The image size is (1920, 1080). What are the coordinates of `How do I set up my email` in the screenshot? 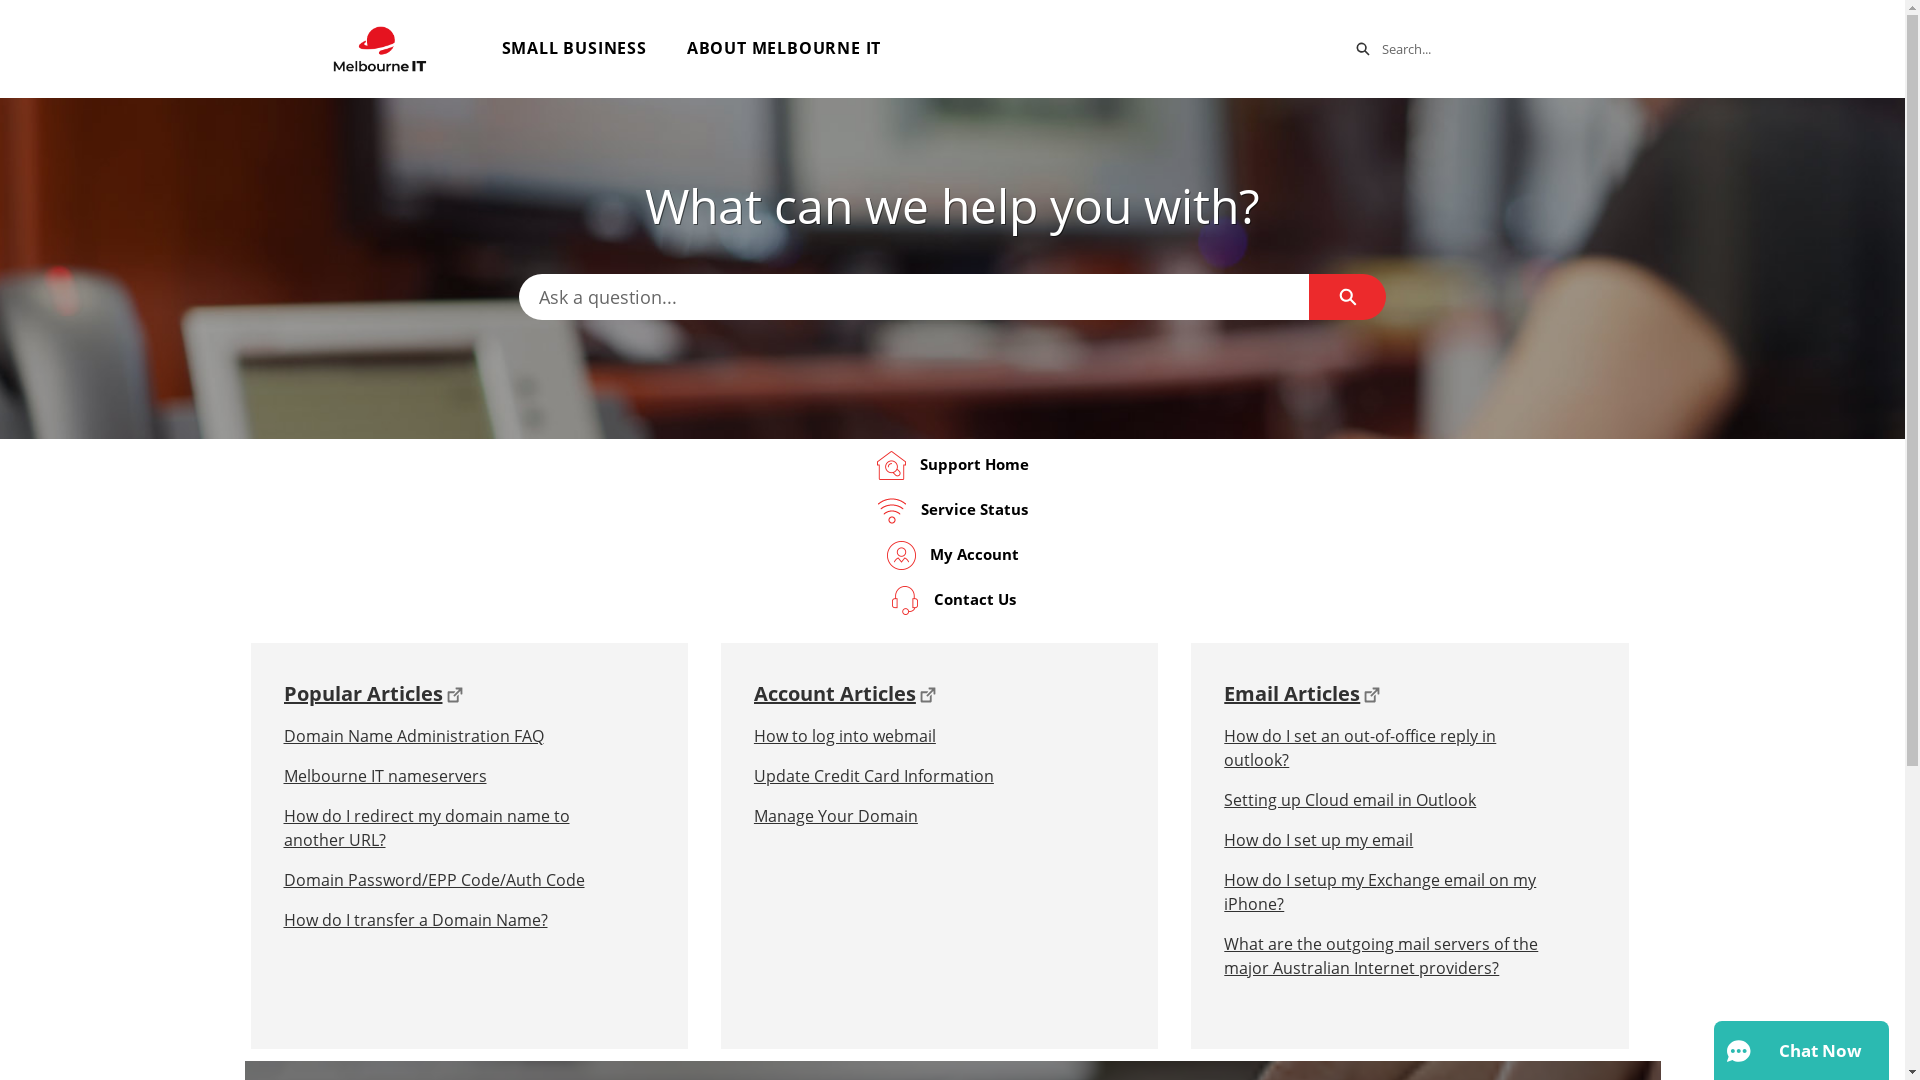 It's located at (1390, 840).